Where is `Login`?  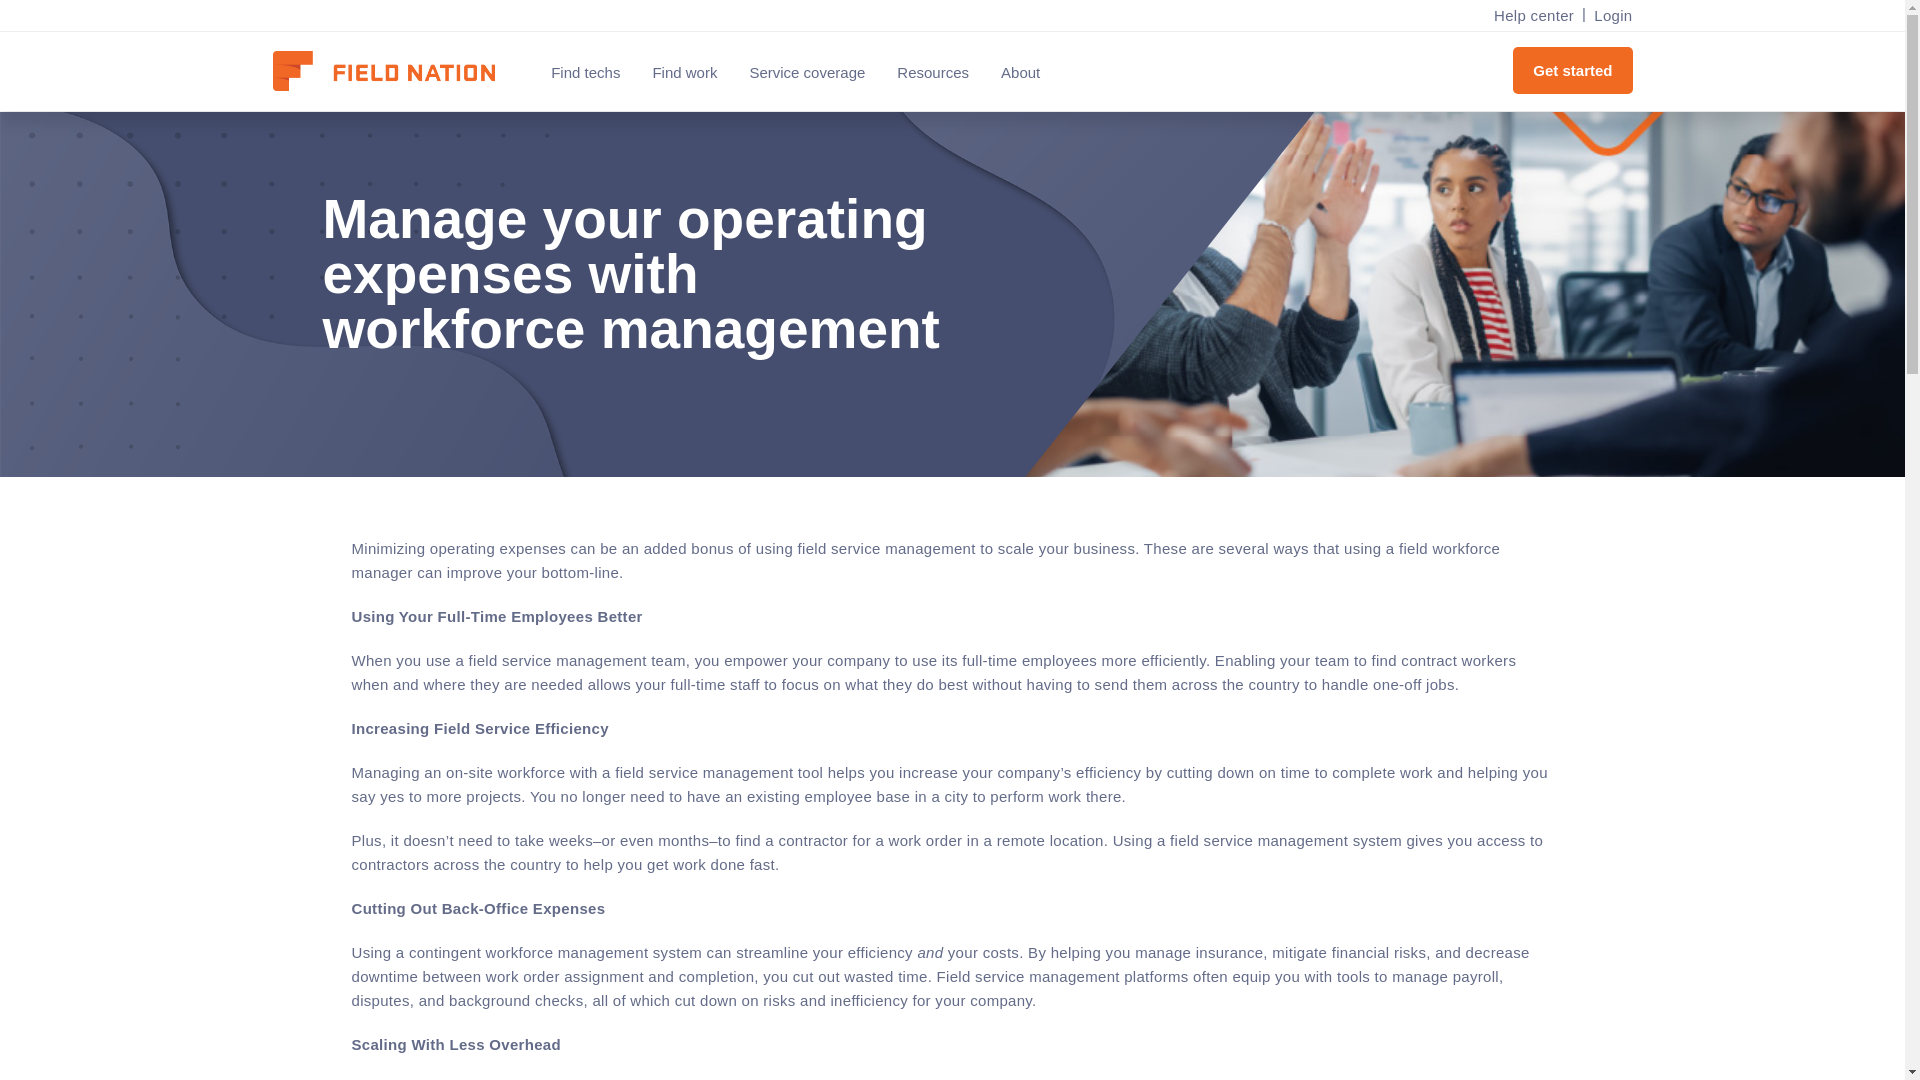
Login is located at coordinates (1608, 16).